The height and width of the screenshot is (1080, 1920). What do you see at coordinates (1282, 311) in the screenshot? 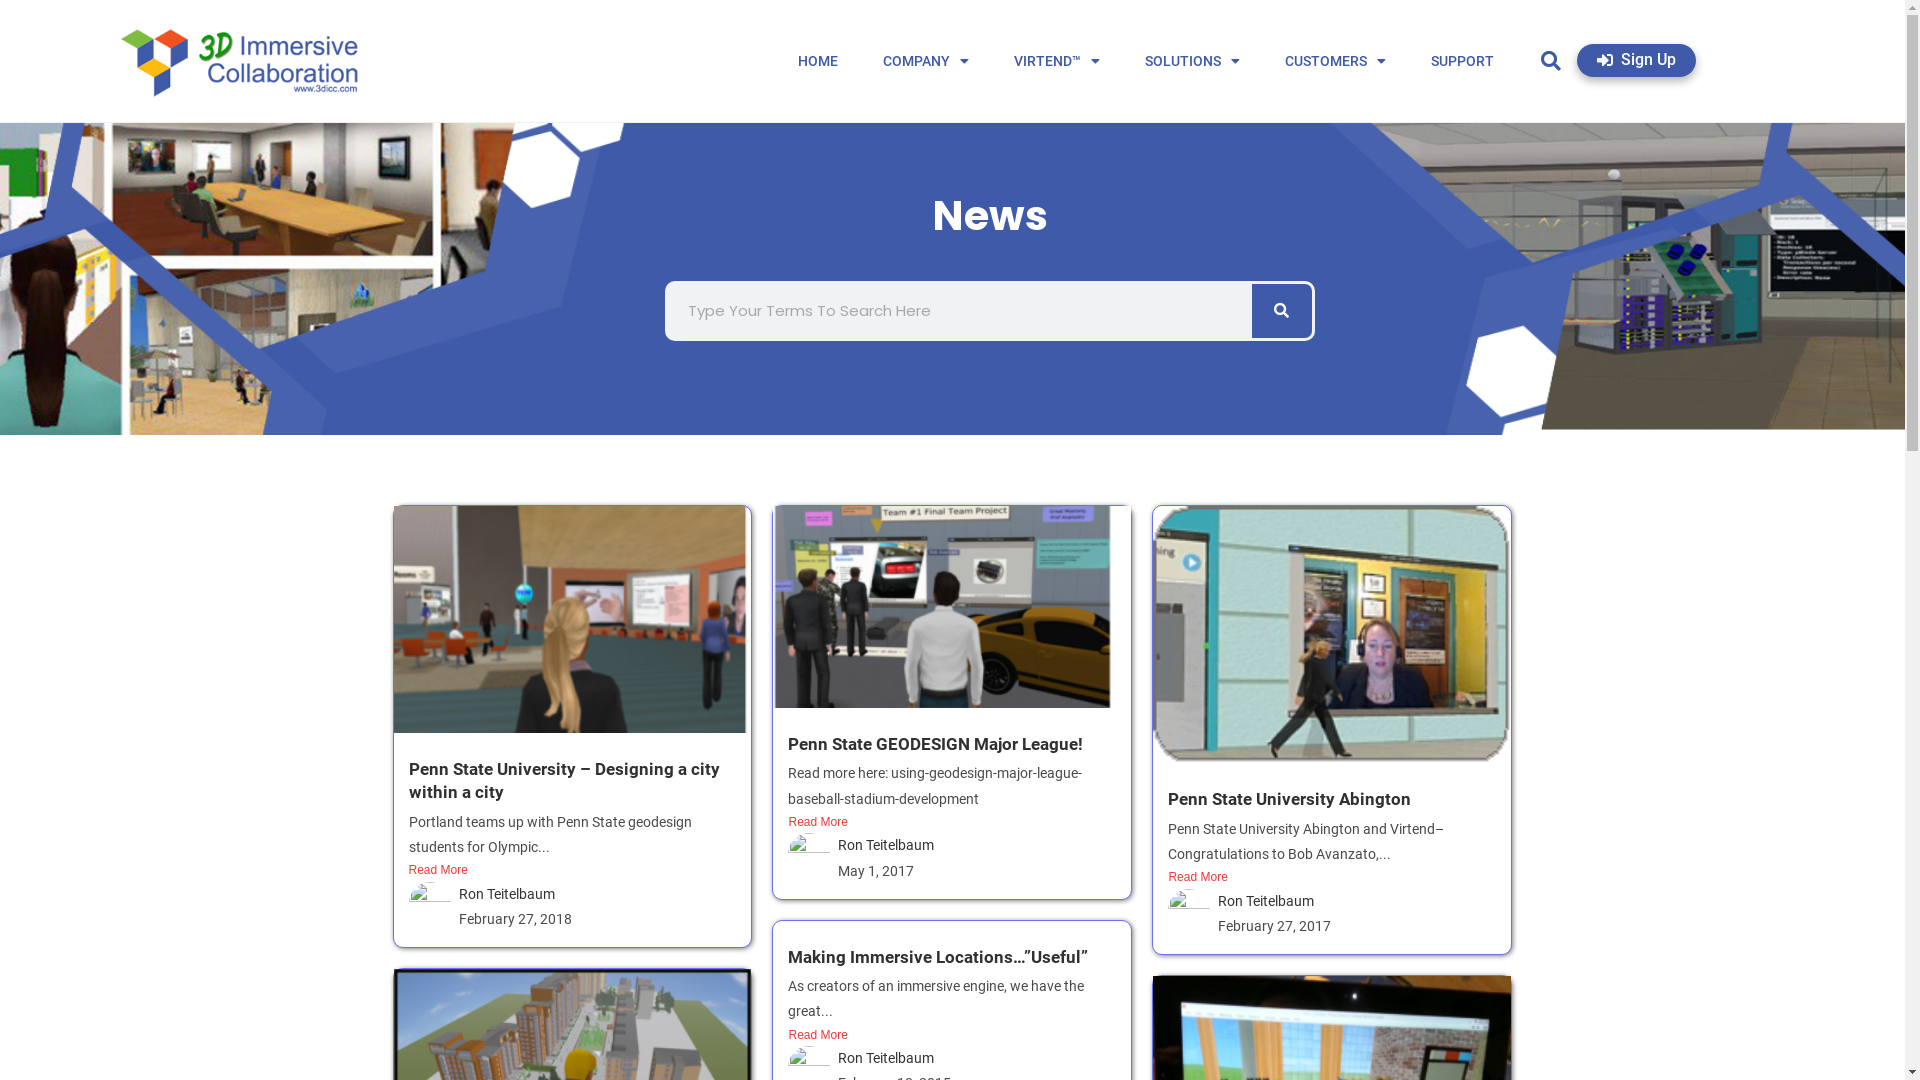
I see `Search` at bounding box center [1282, 311].